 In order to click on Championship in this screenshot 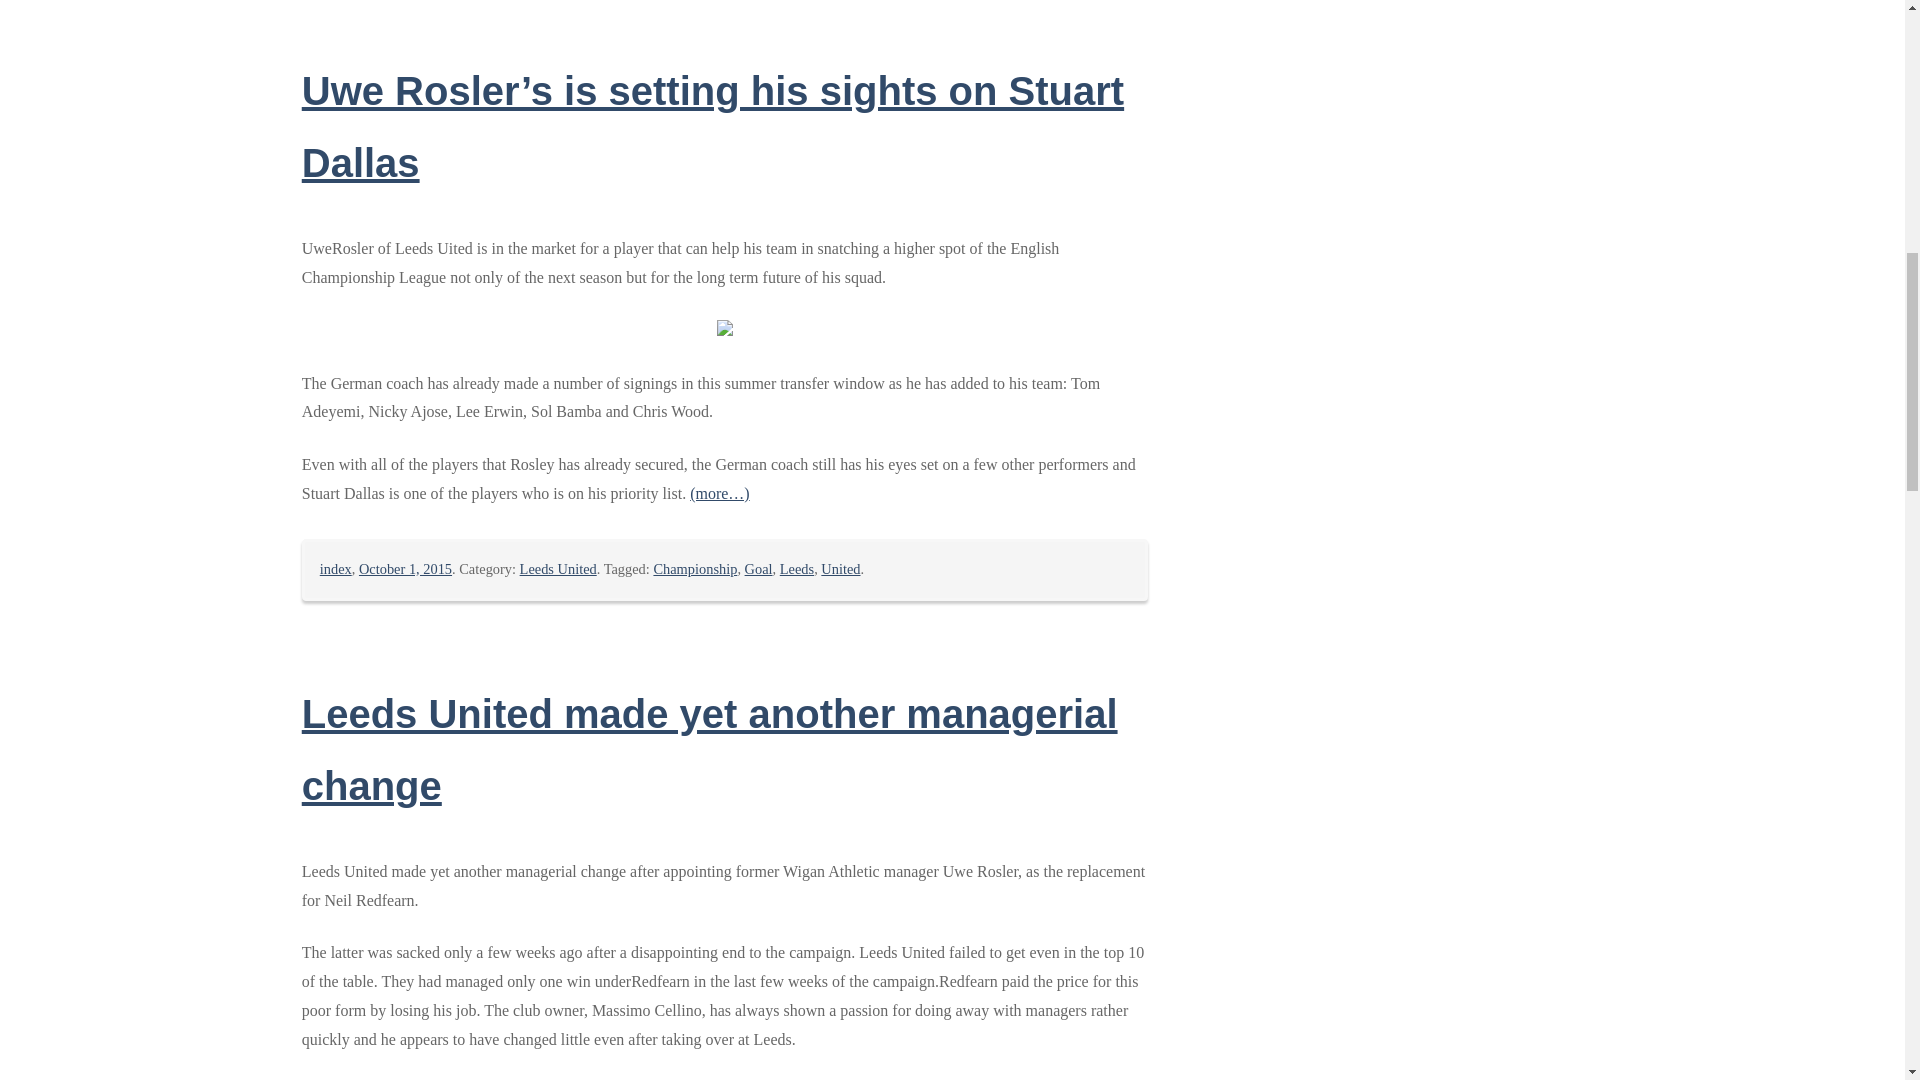, I will do `click(694, 568)`.